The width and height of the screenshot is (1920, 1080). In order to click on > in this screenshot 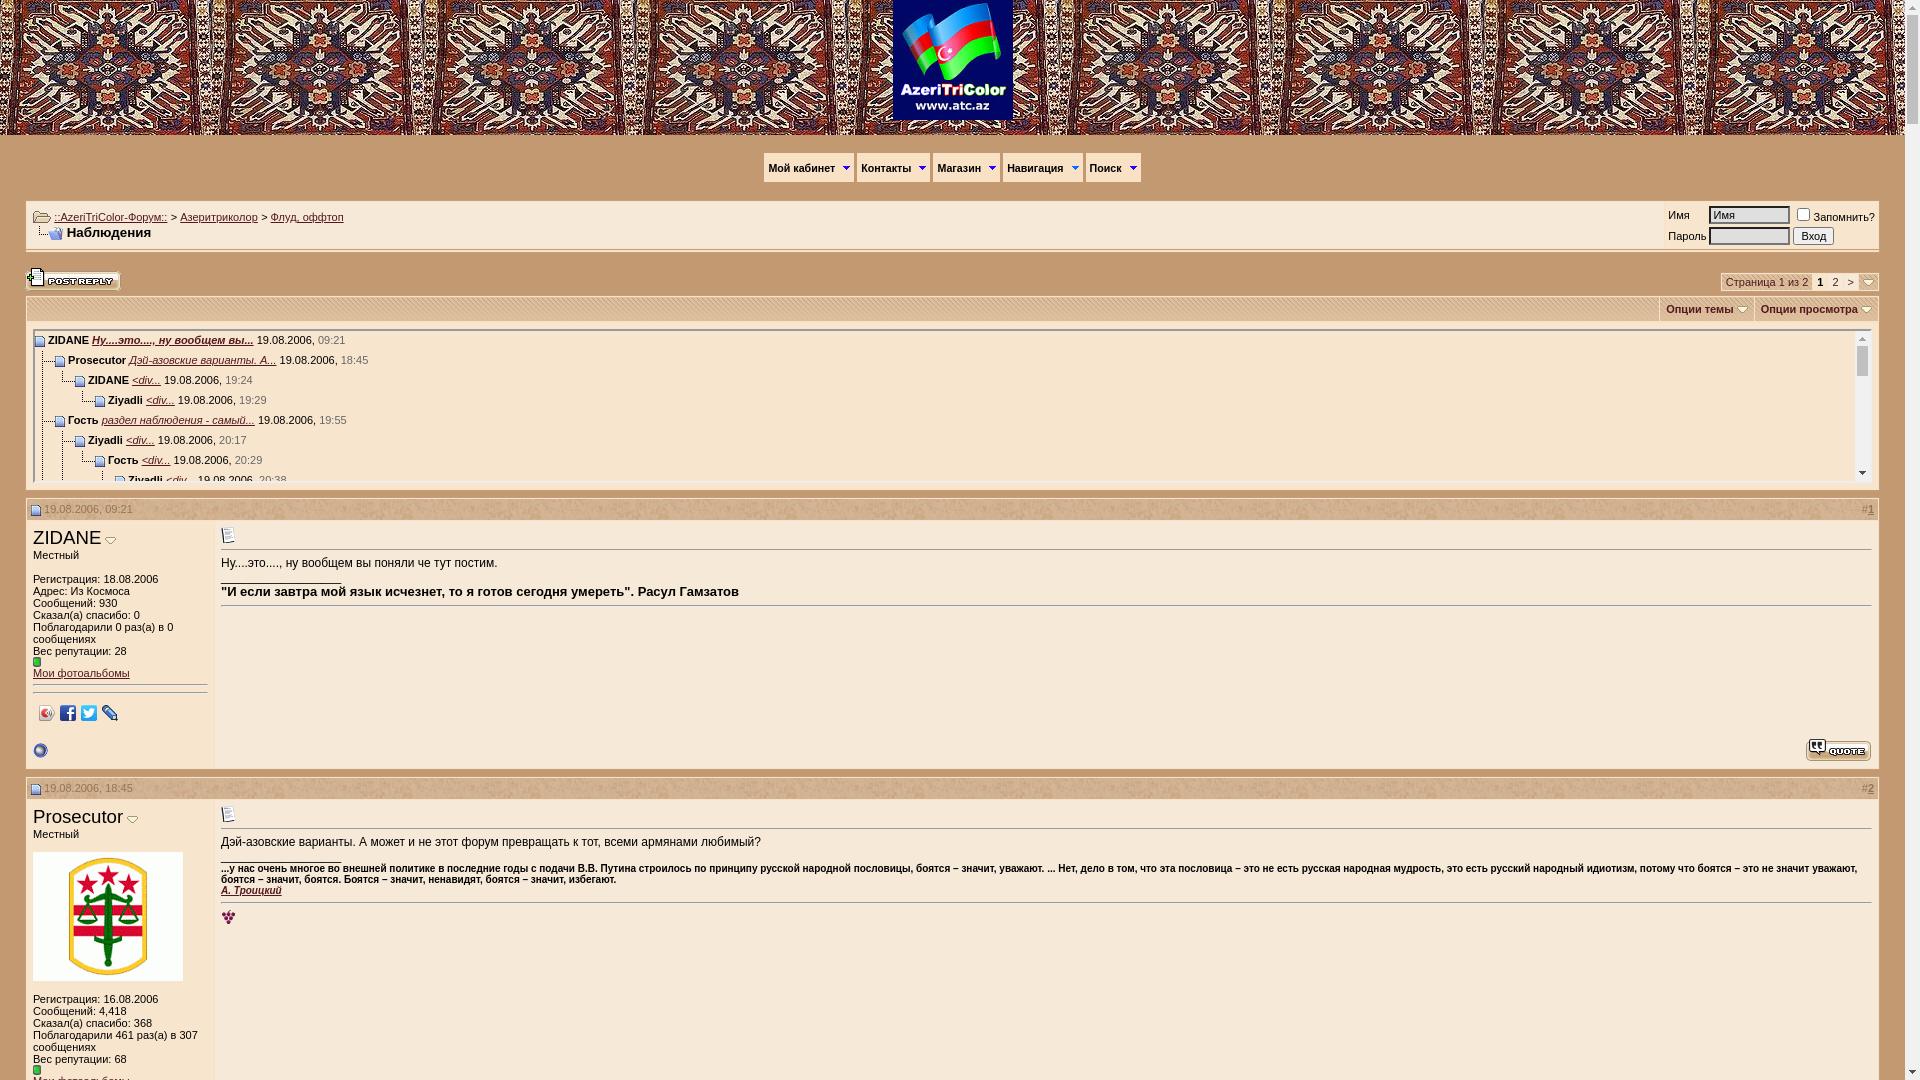, I will do `click(1851, 282)`.